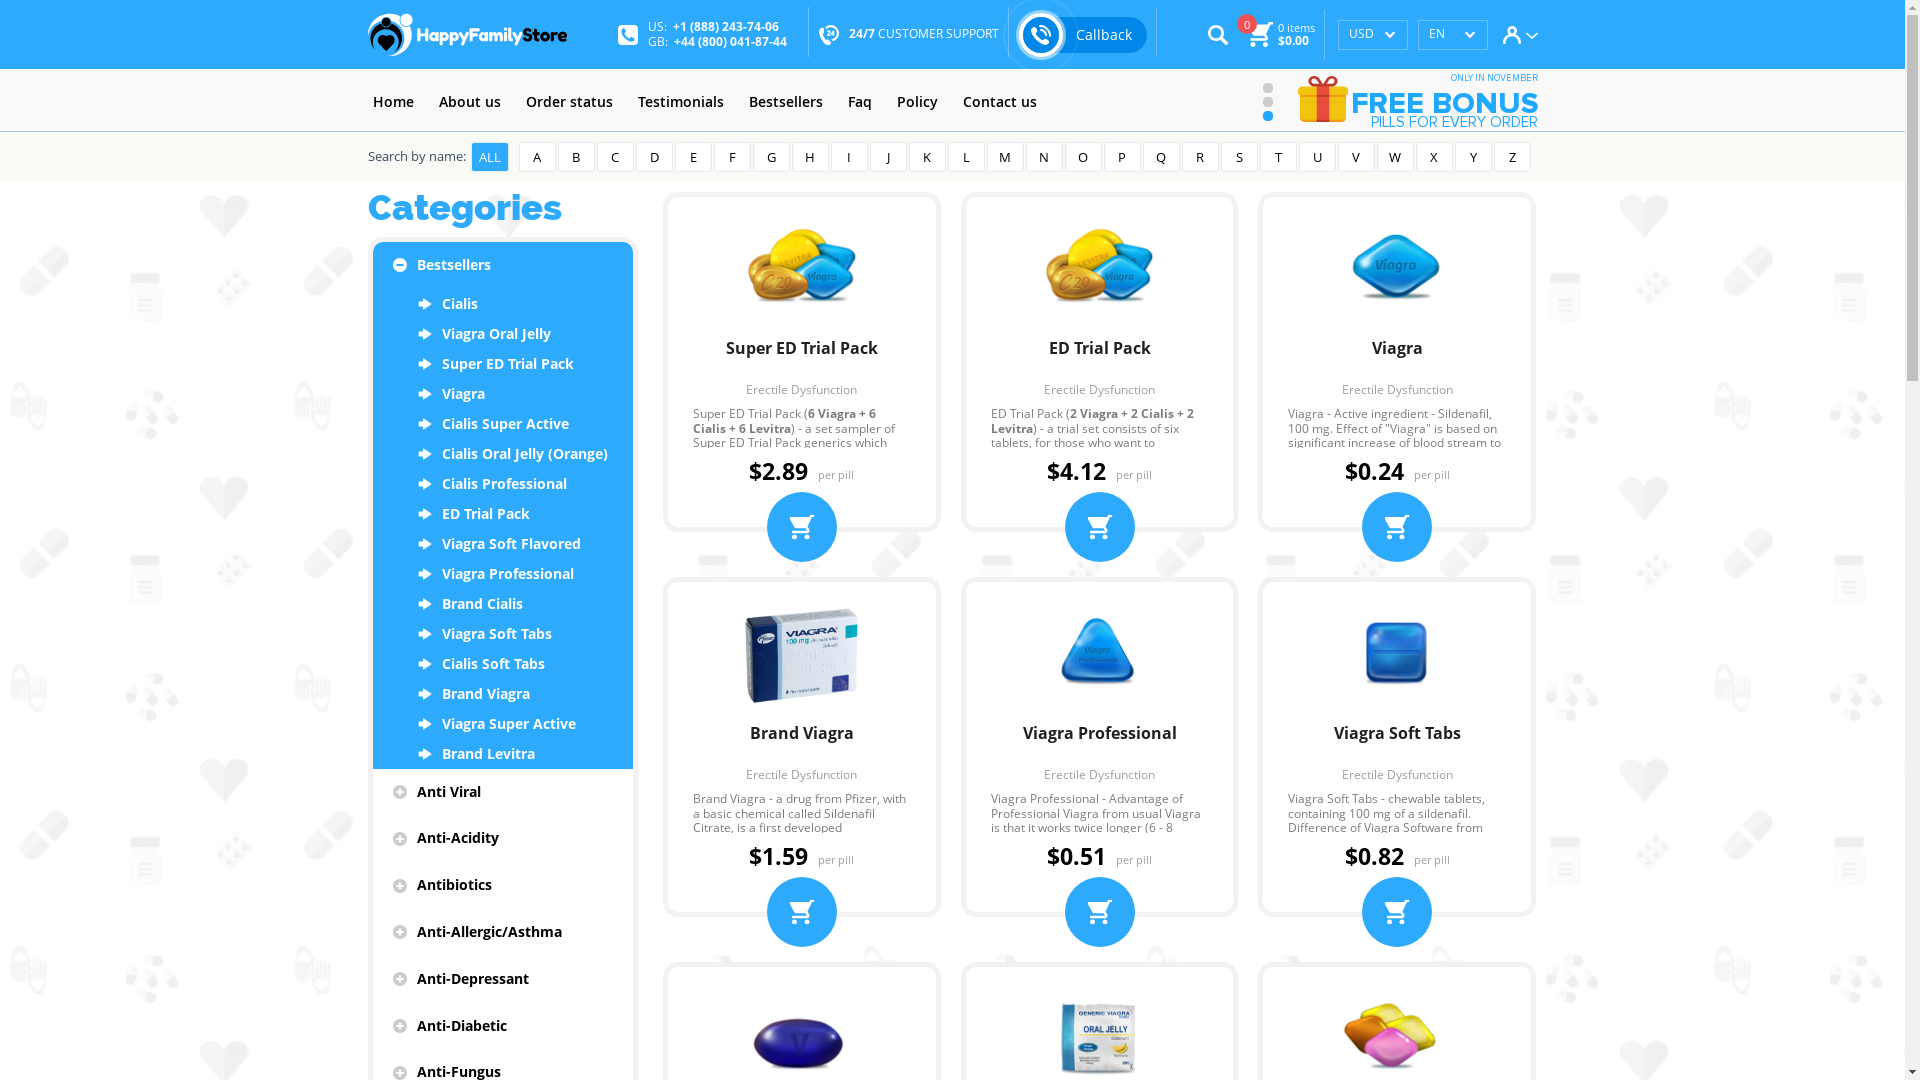 This screenshot has height=1080, width=1920. What do you see at coordinates (502, 664) in the screenshot?
I see `Cialis Soft Tabs` at bounding box center [502, 664].